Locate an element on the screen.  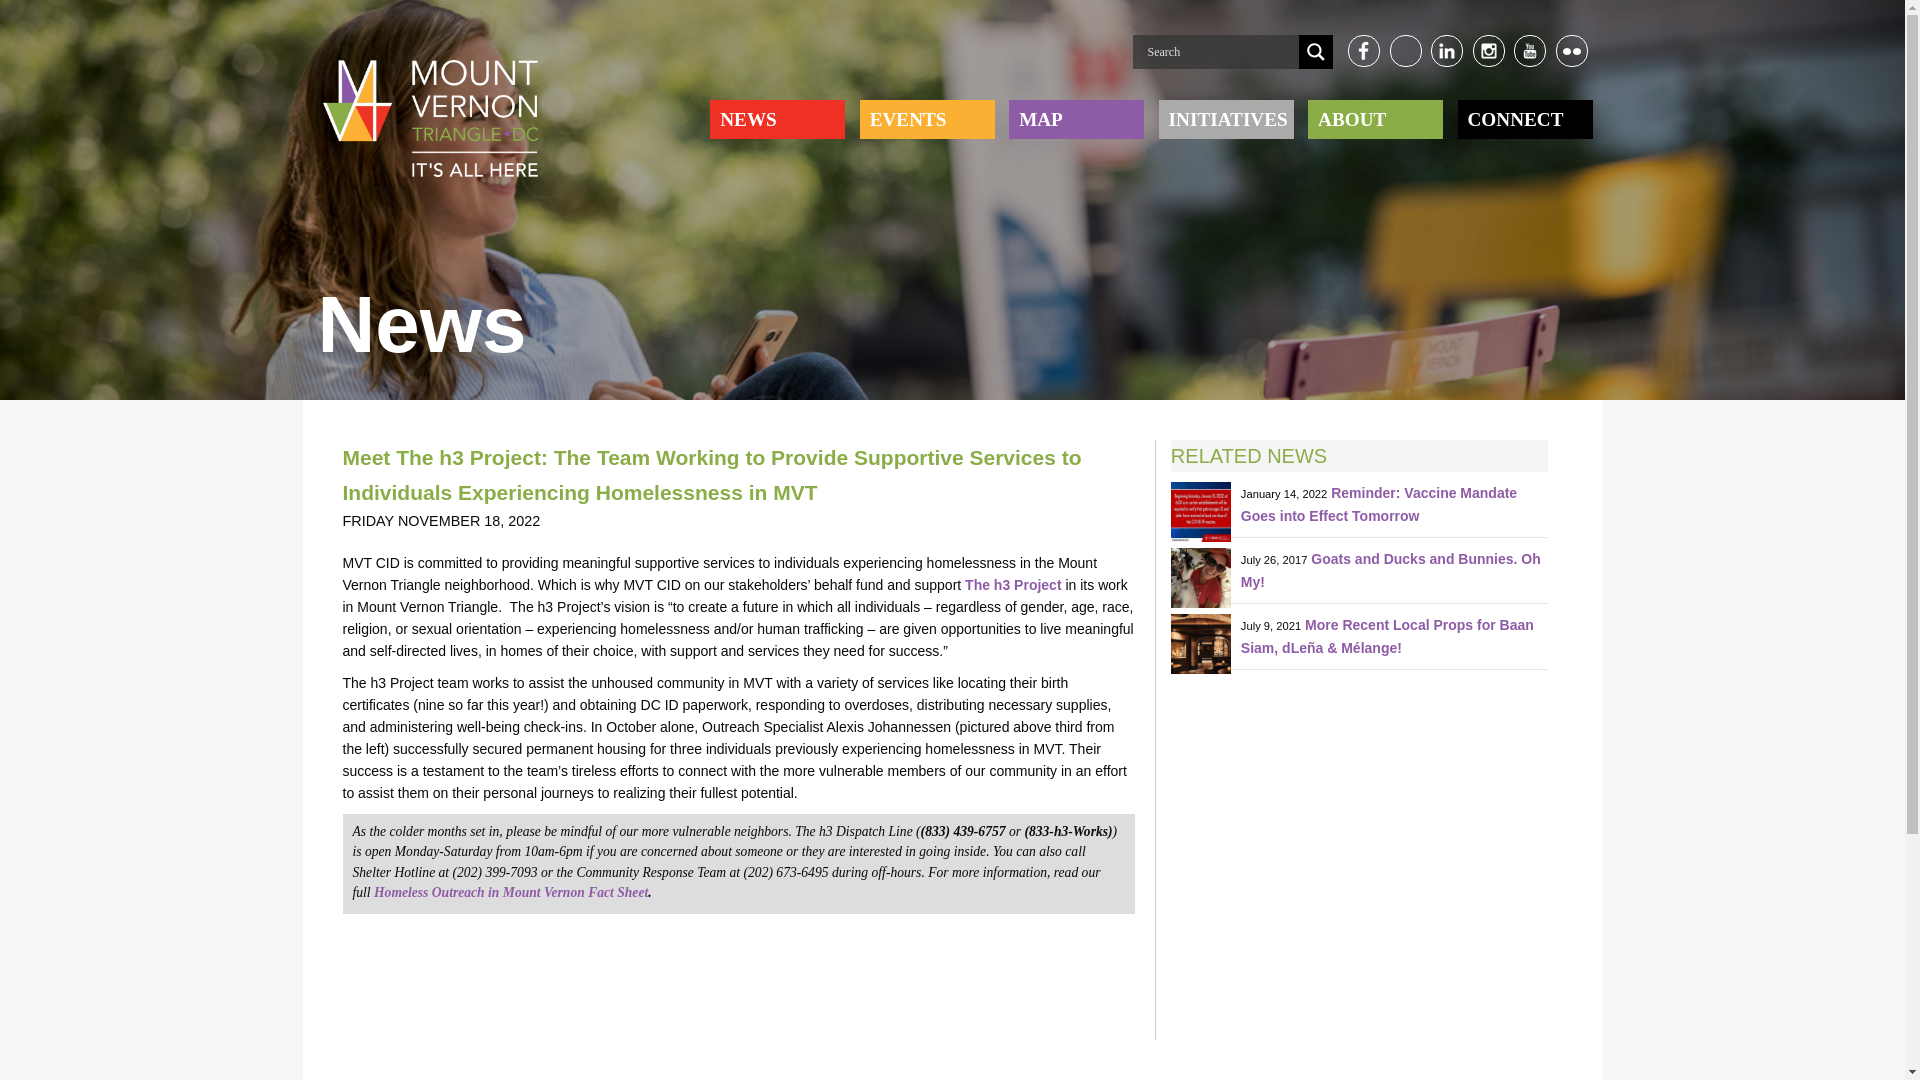
MAP is located at coordinates (1076, 119).